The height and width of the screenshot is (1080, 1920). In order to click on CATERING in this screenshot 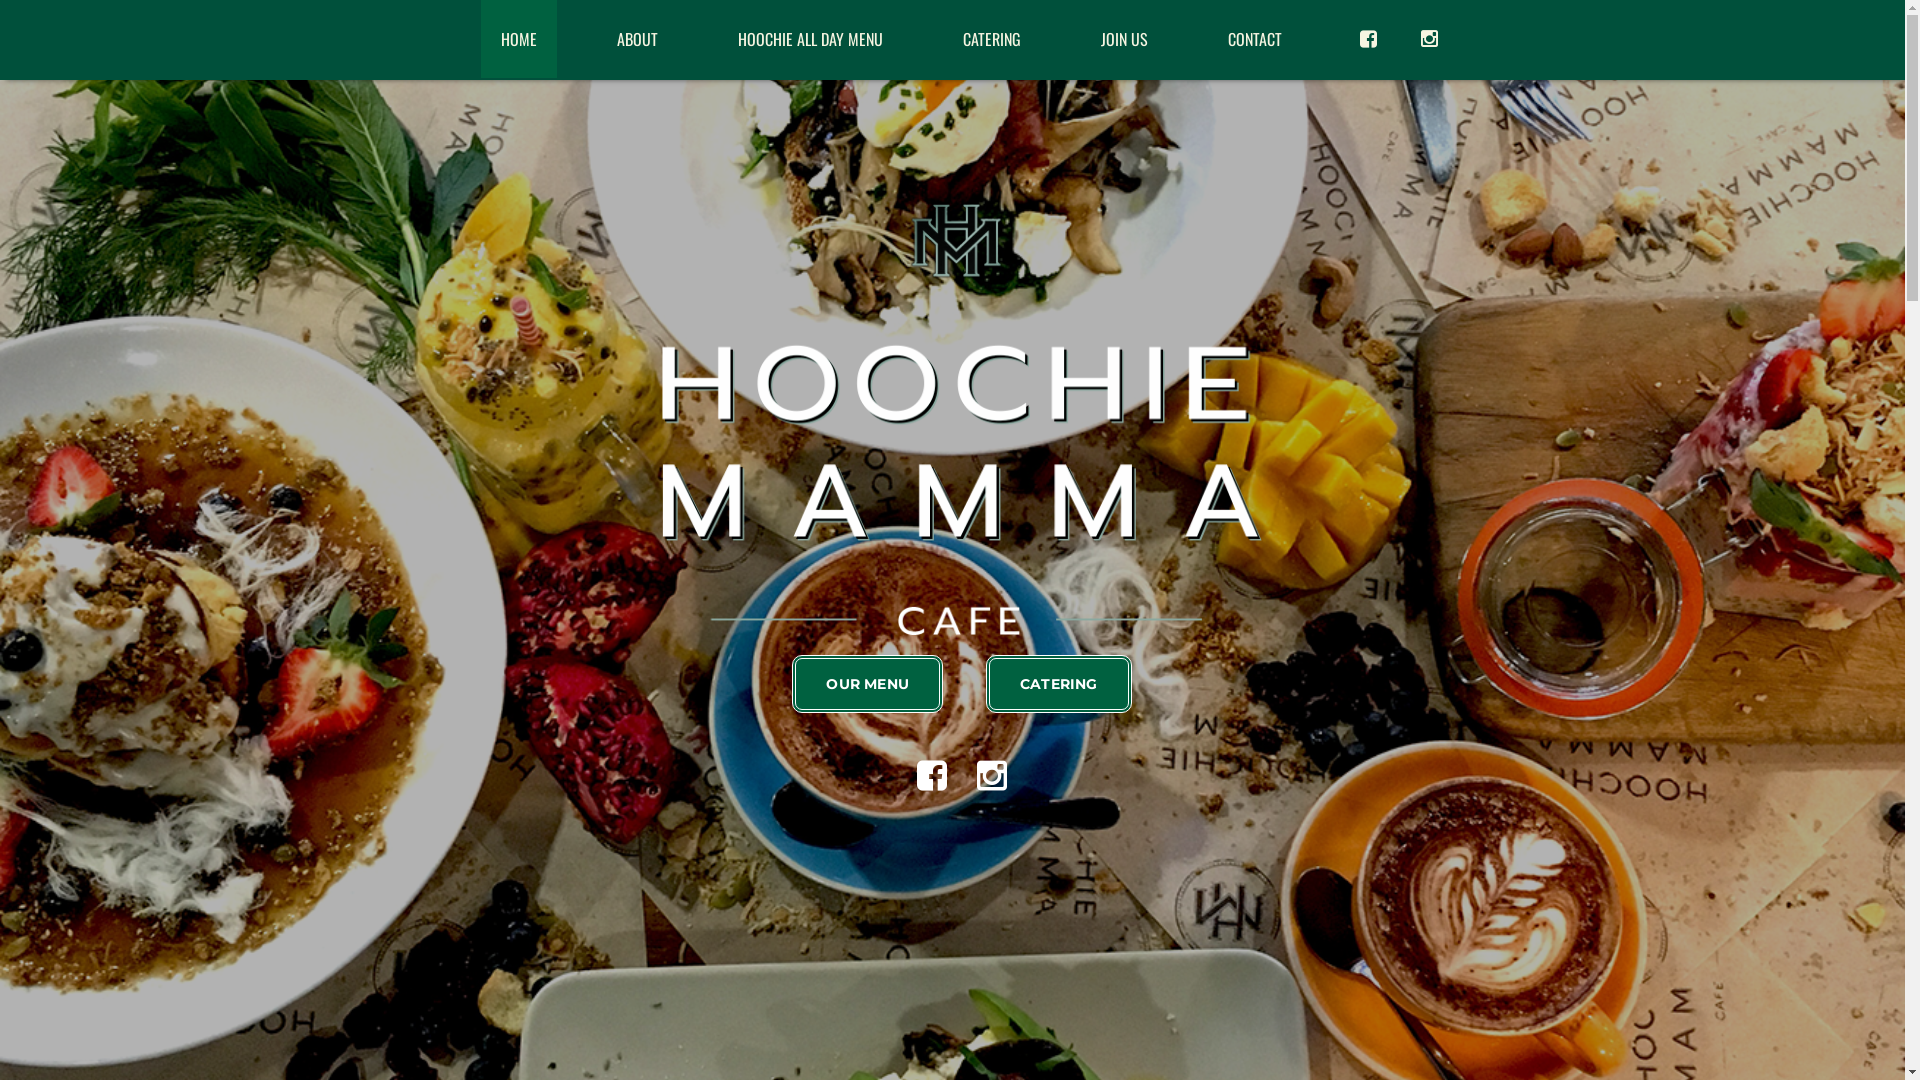, I will do `click(991, 38)`.